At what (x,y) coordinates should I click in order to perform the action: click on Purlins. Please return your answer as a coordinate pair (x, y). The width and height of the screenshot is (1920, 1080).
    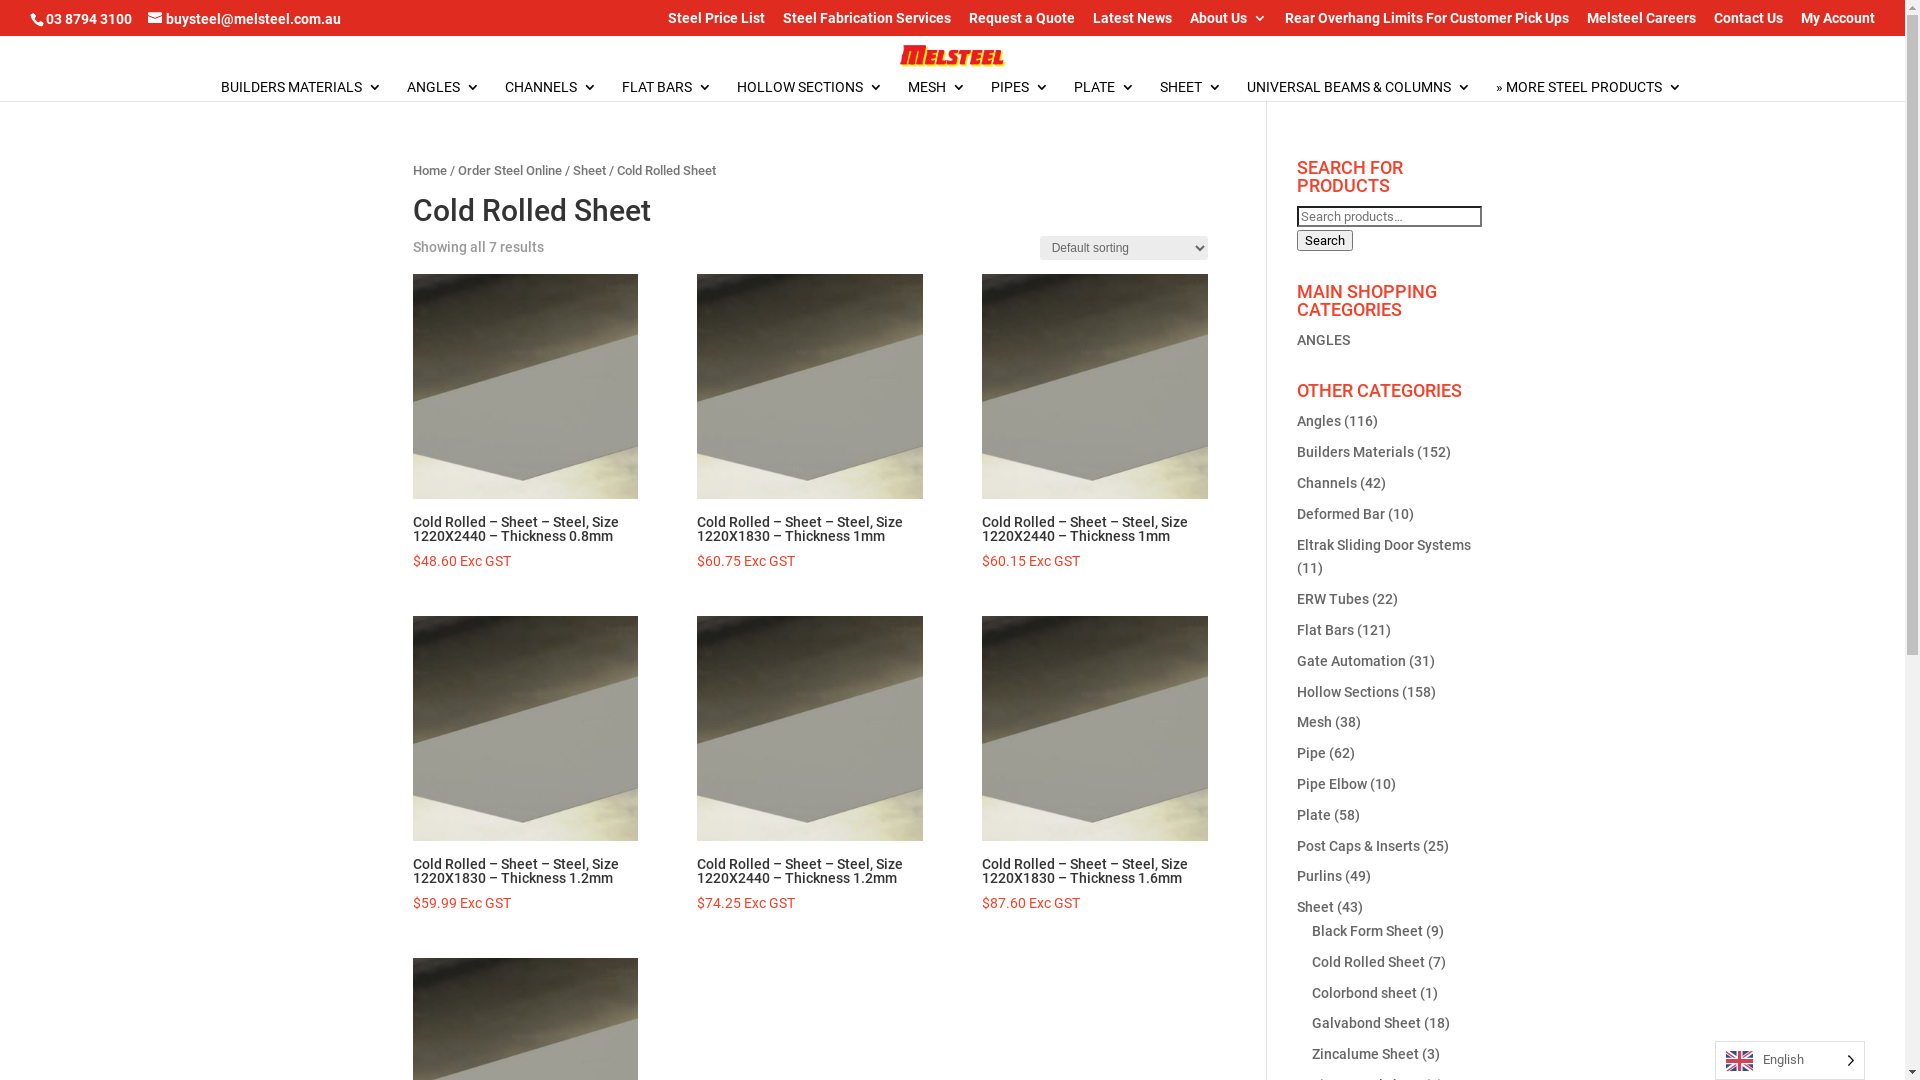
    Looking at the image, I should click on (1320, 876).